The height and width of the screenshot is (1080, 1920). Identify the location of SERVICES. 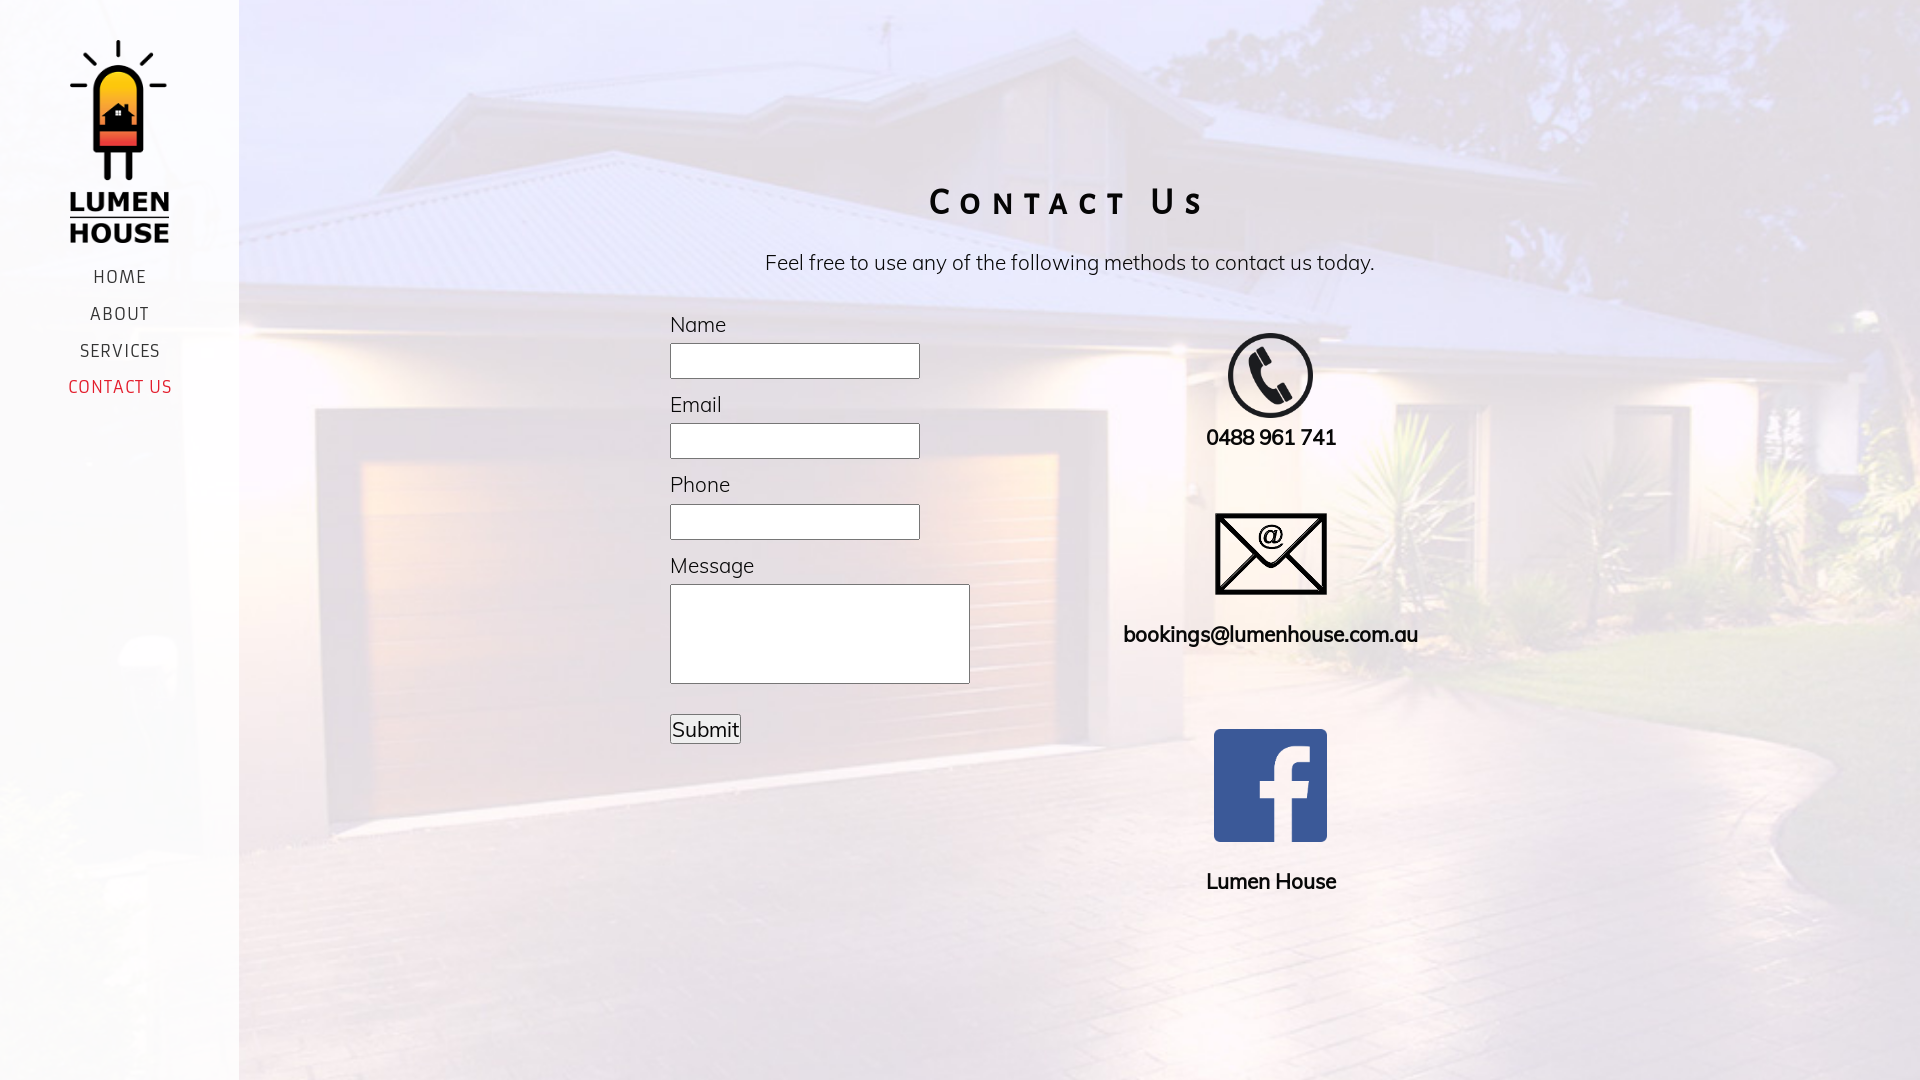
(120, 351).